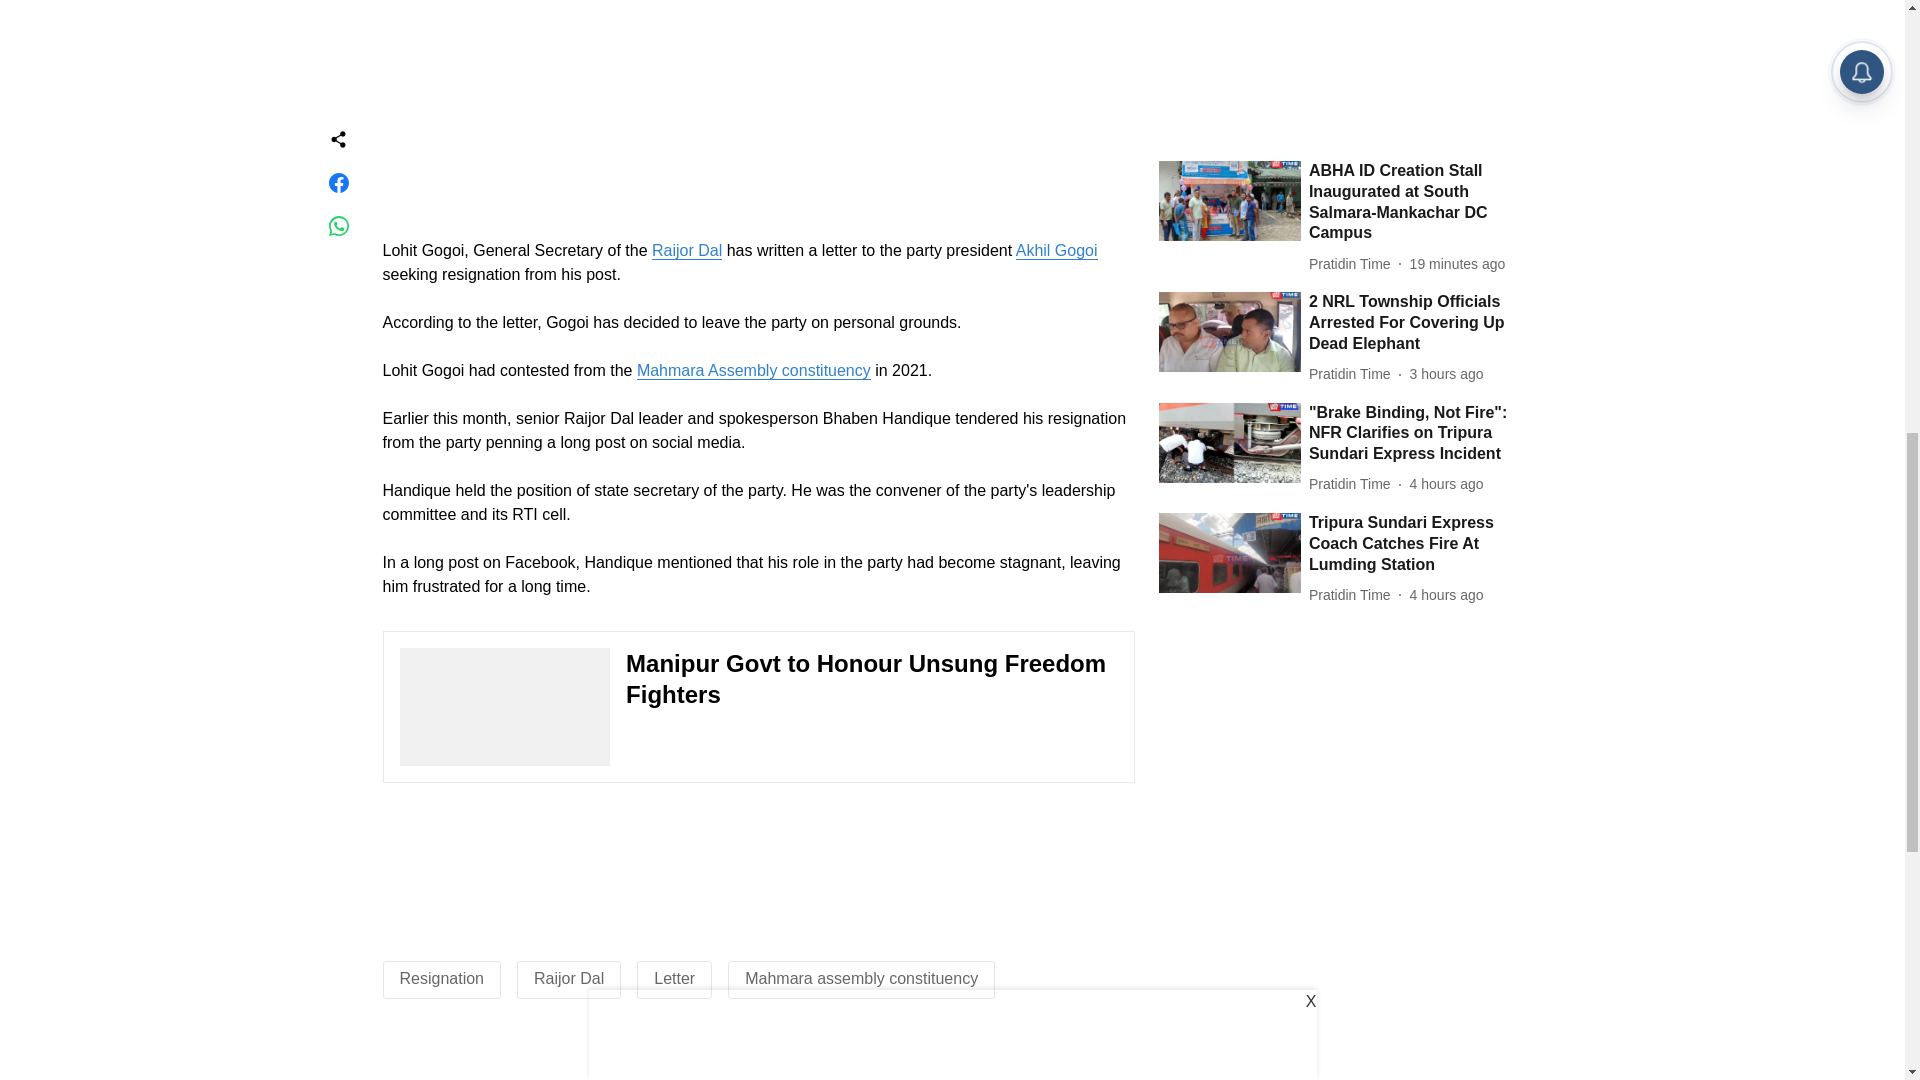 Image resolution: width=1920 pixels, height=1080 pixels. Describe the element at coordinates (758, 99) in the screenshot. I see `3rd party ad content` at that location.